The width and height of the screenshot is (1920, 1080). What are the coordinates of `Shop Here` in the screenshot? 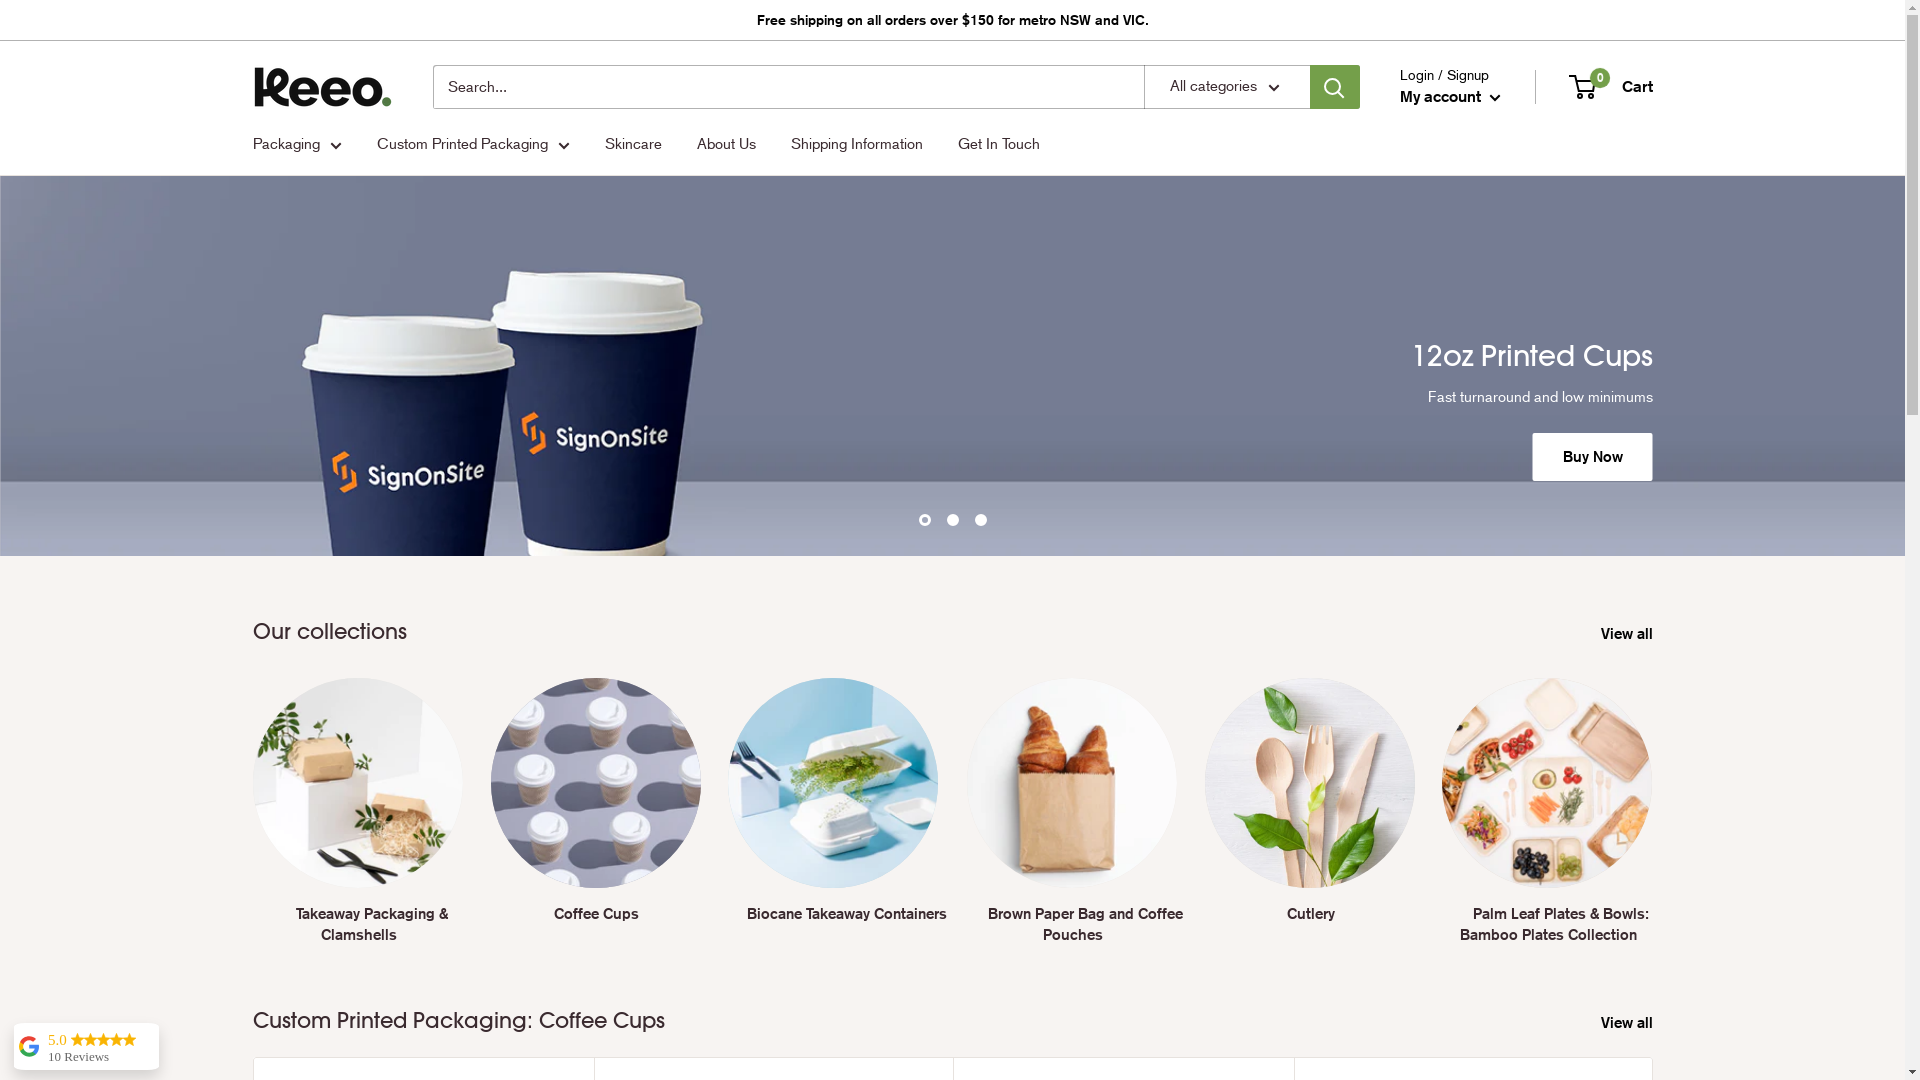 It's located at (1586, 397).